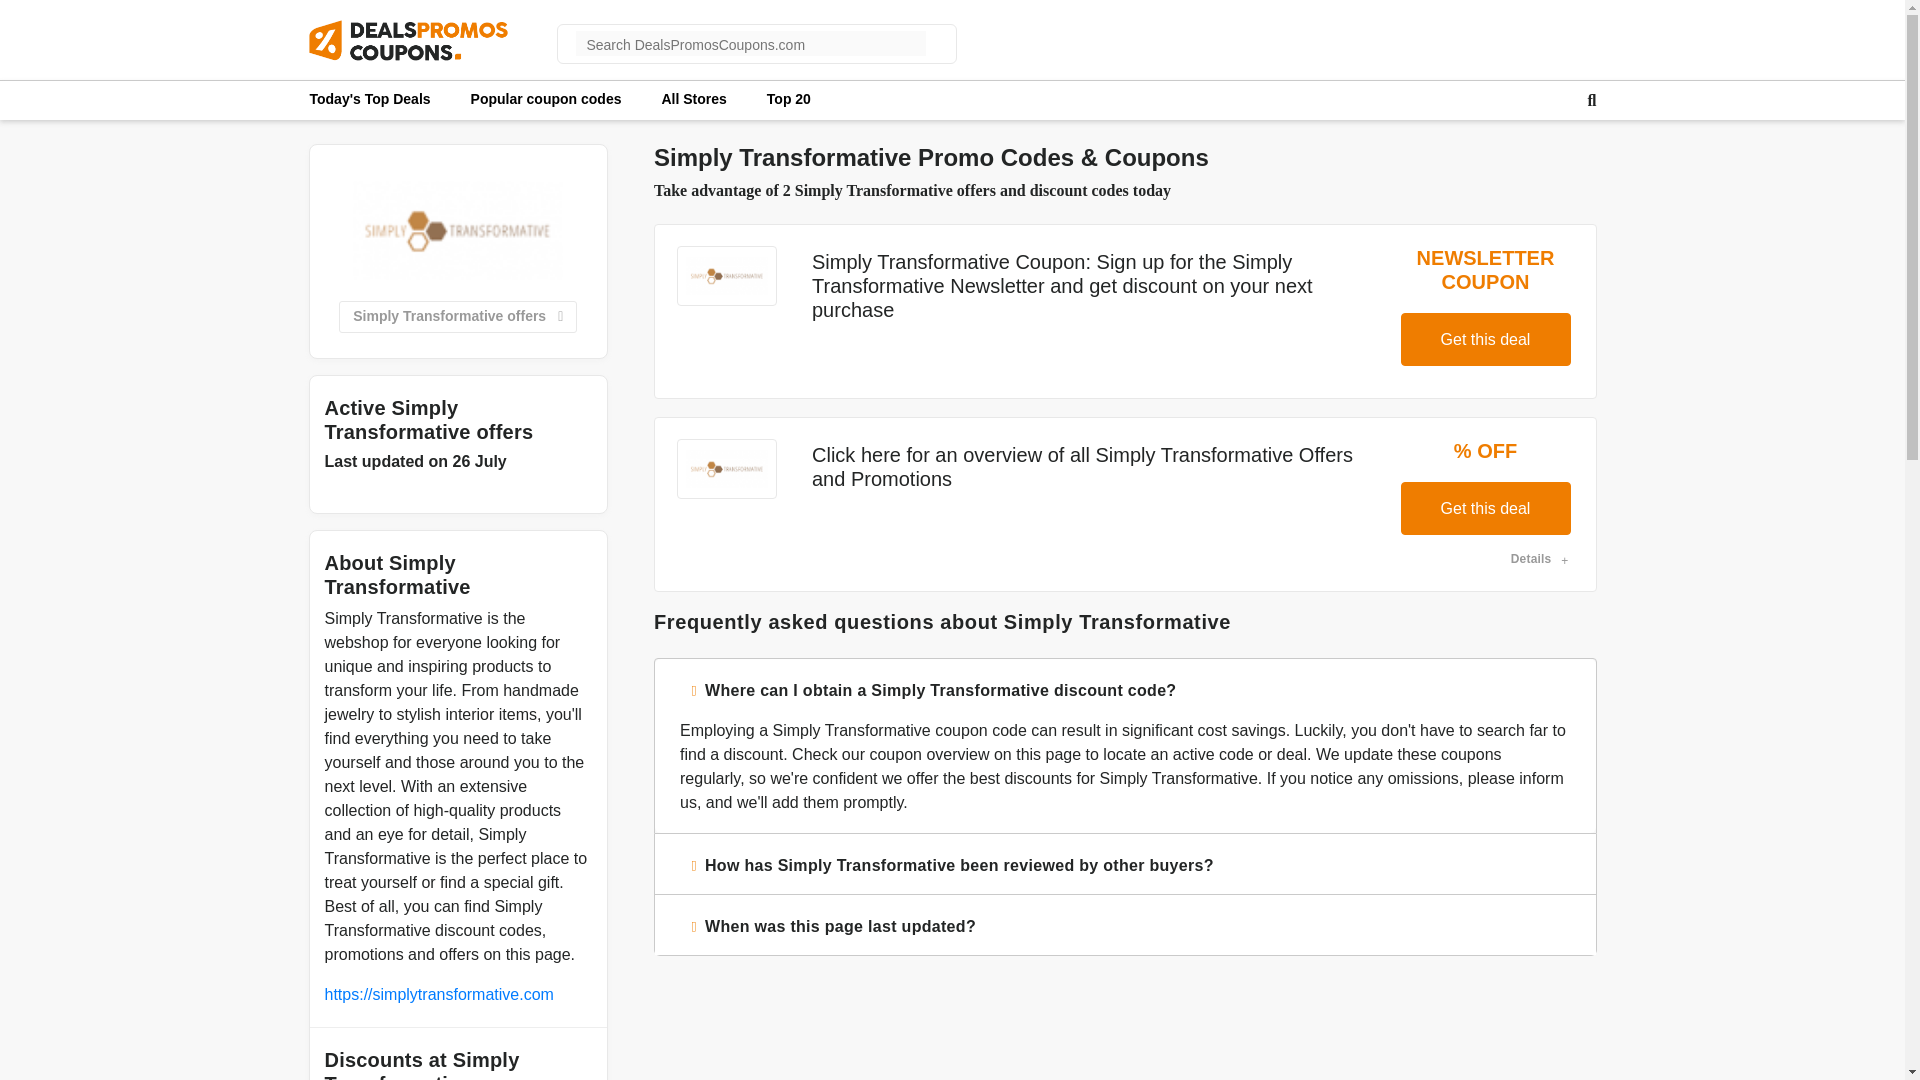  Describe the element at coordinates (692, 98) in the screenshot. I see `Stores` at that location.